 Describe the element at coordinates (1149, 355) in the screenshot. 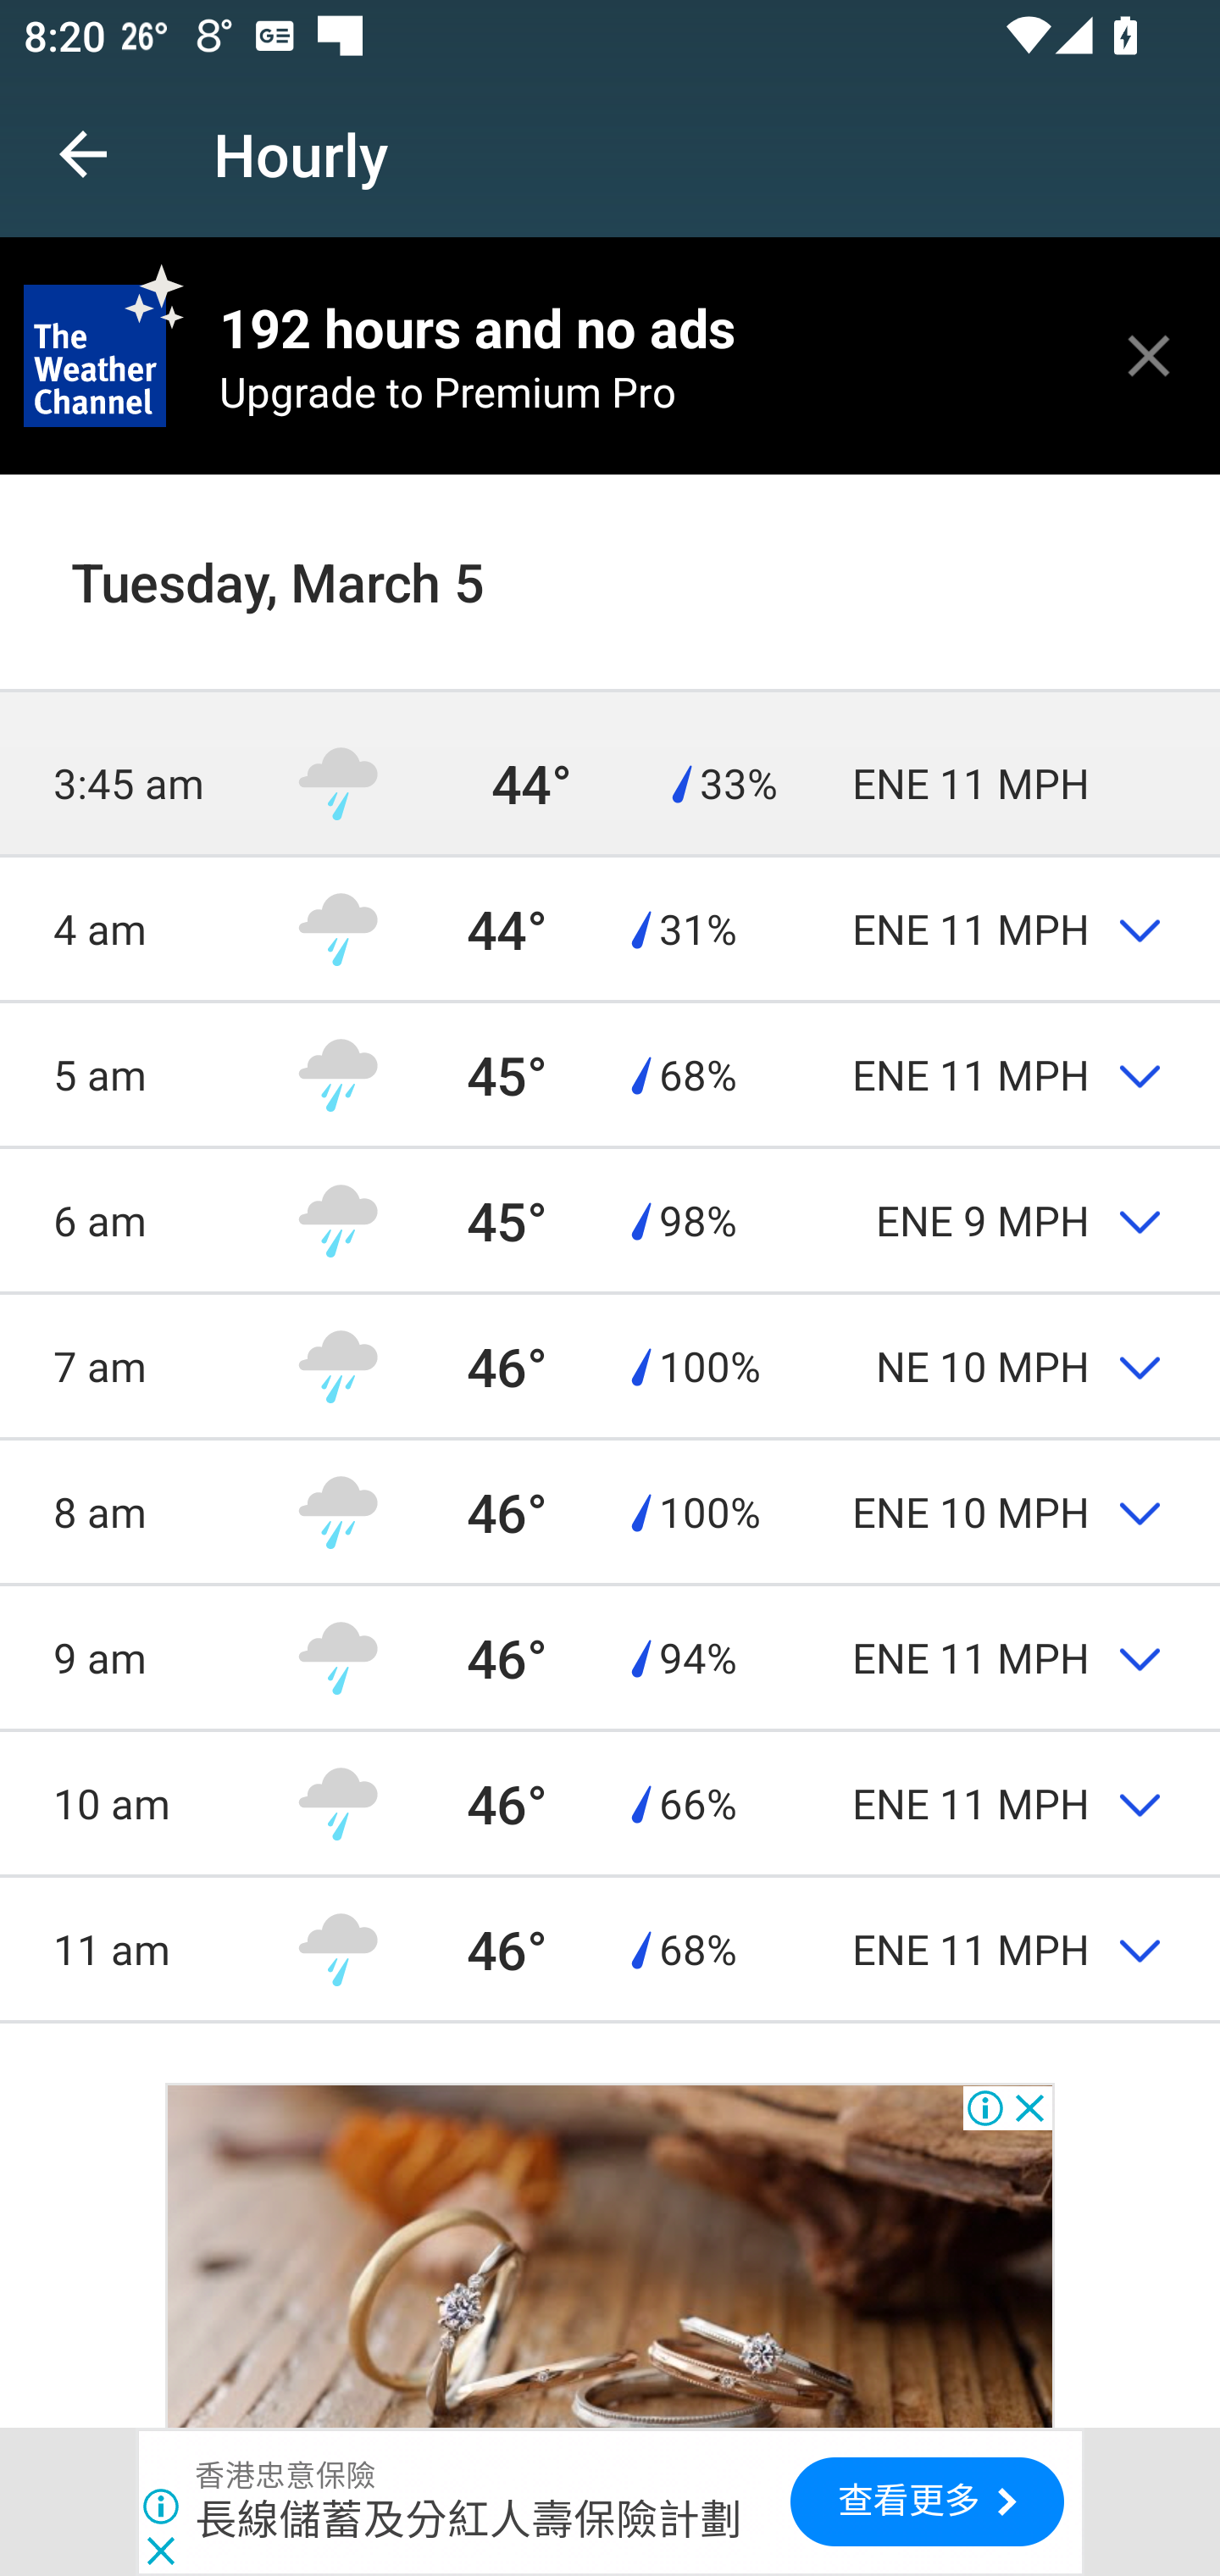

I see `close this` at that location.